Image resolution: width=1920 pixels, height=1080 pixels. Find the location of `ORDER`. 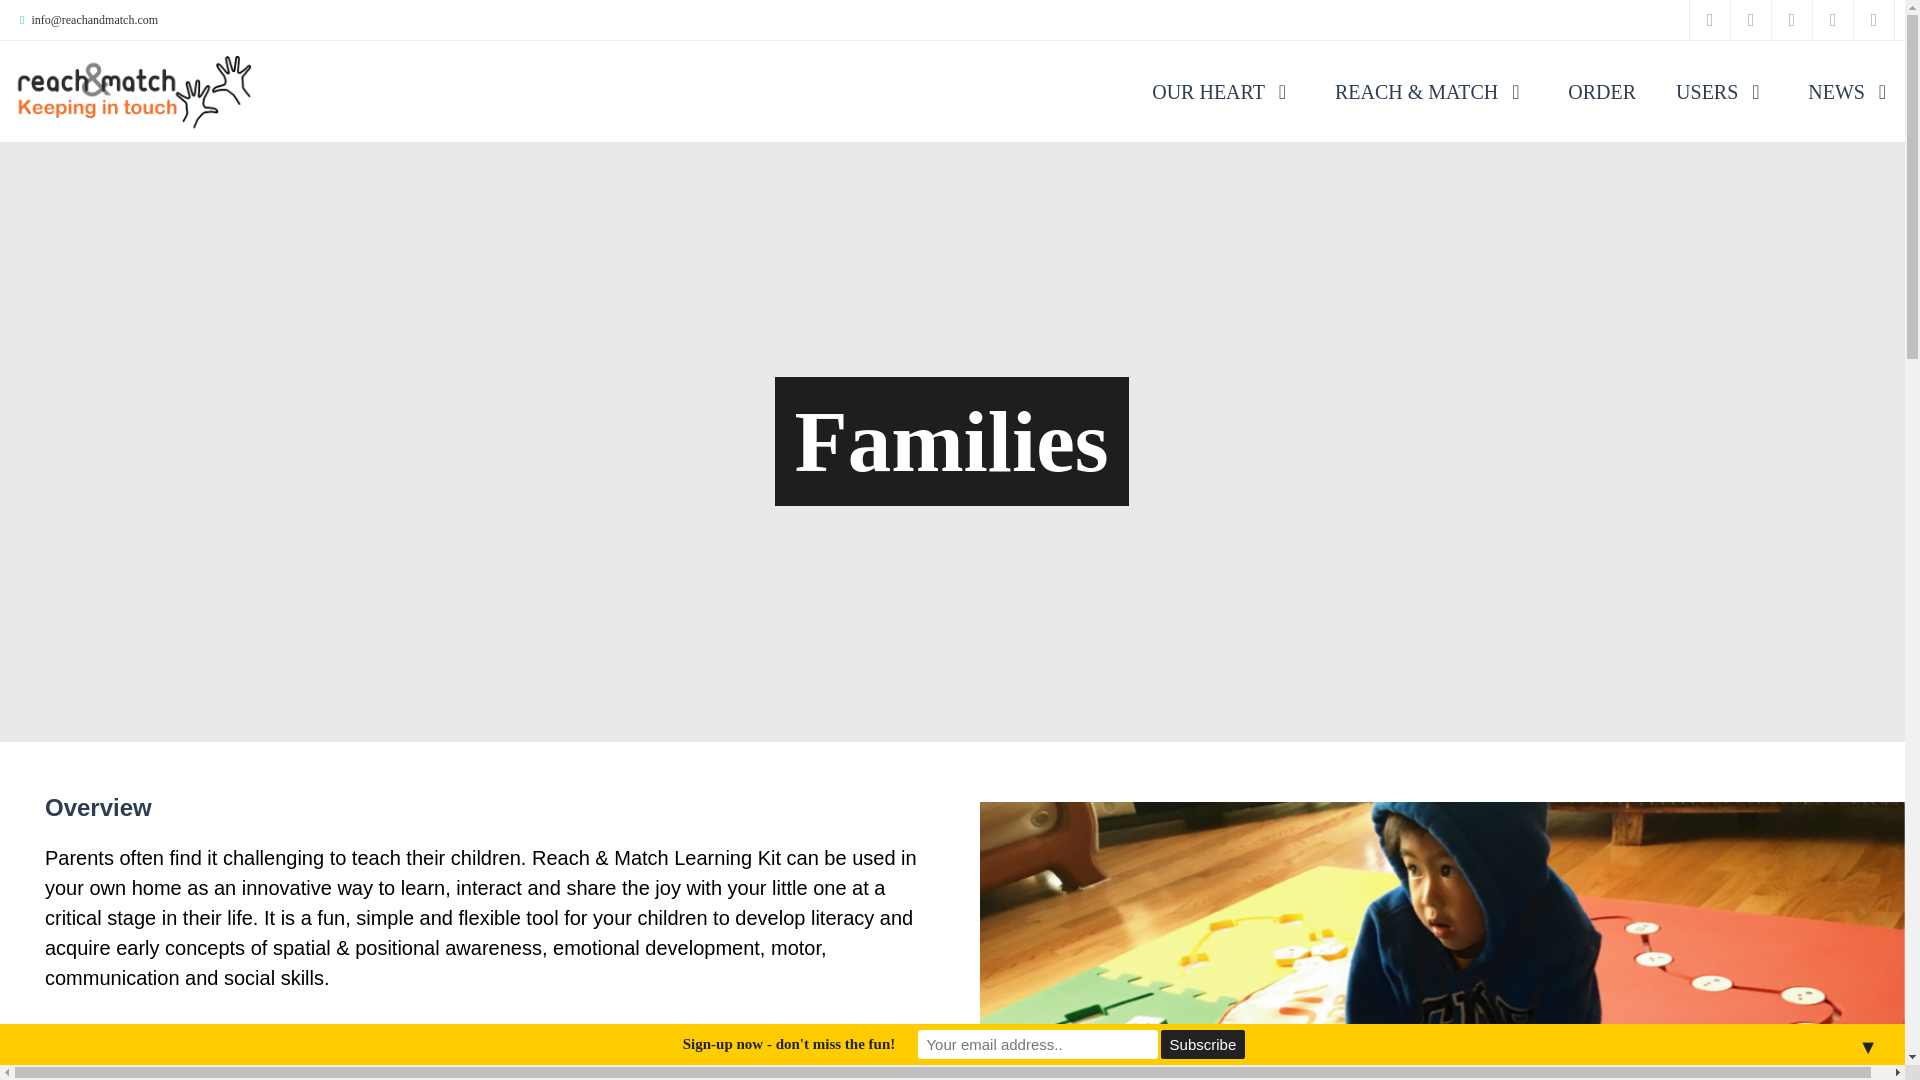

ORDER is located at coordinates (1602, 73).